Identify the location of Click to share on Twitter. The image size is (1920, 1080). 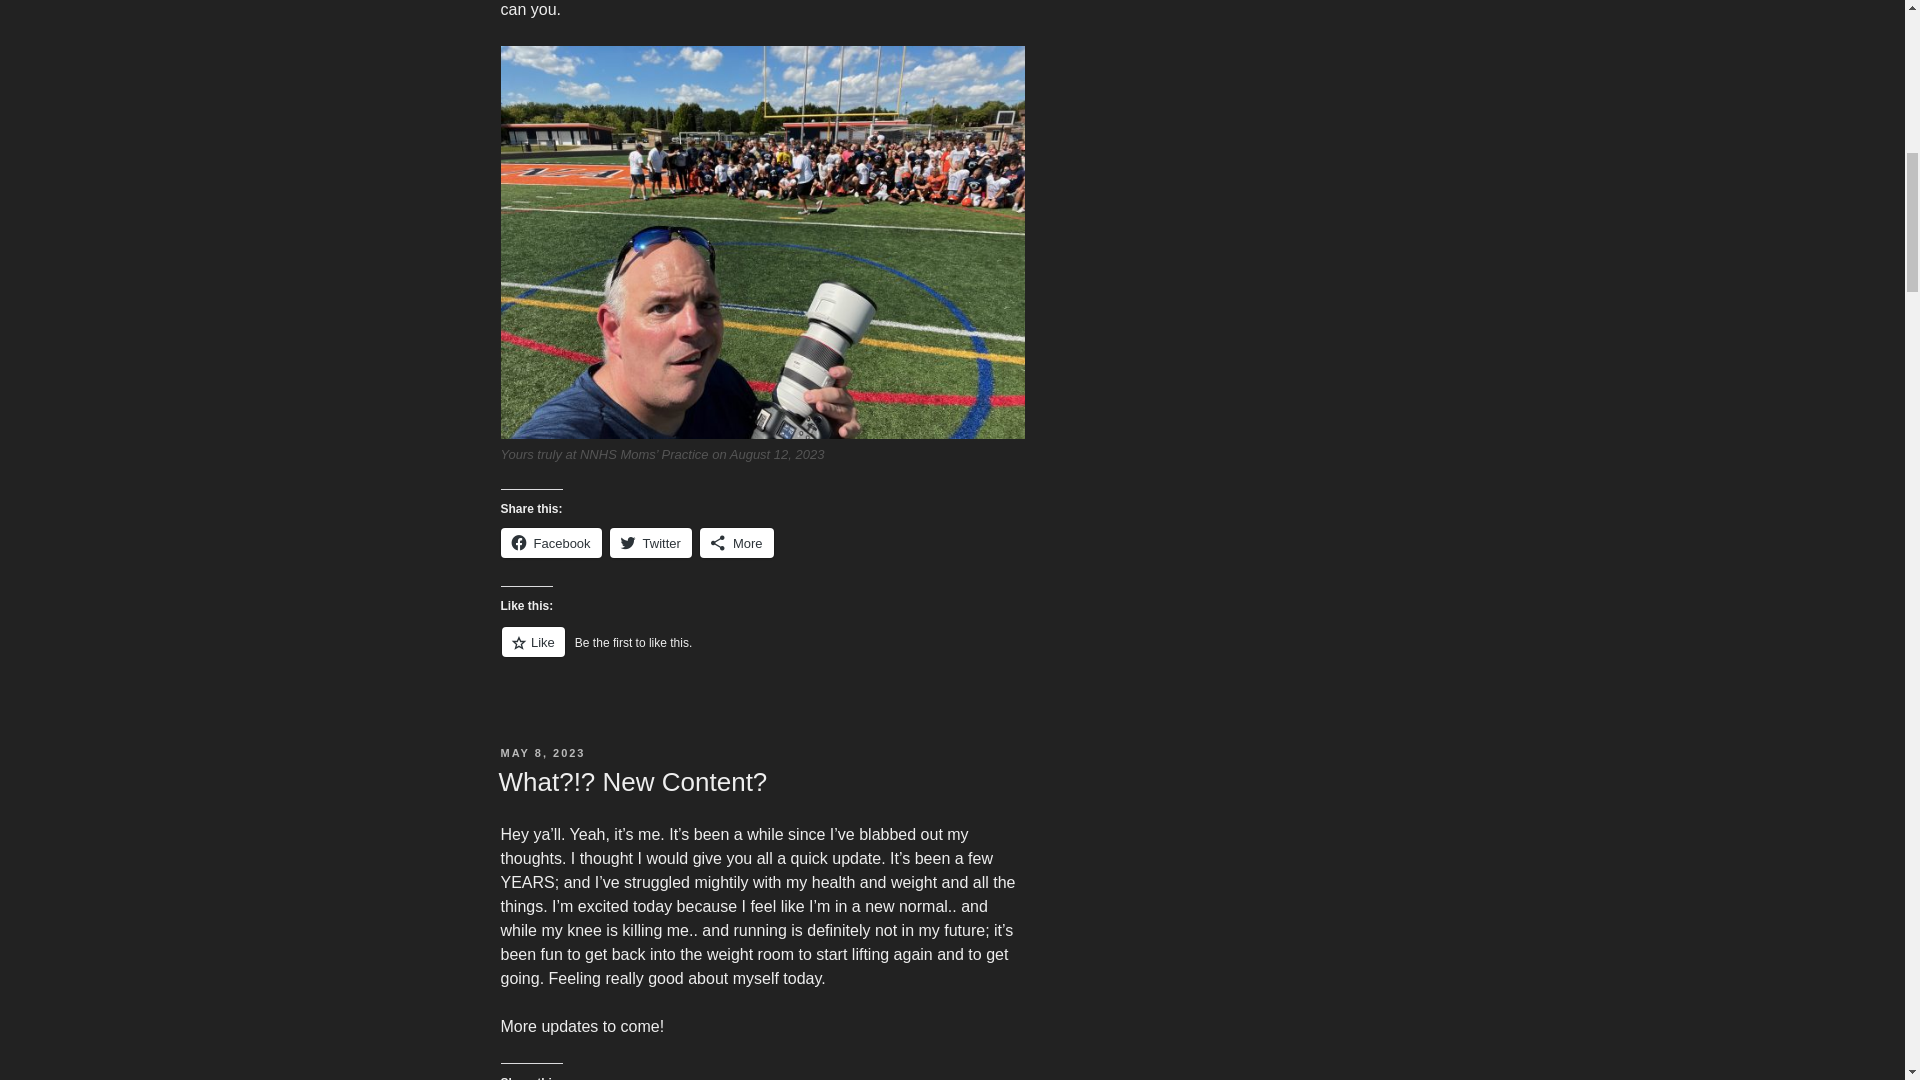
(650, 543).